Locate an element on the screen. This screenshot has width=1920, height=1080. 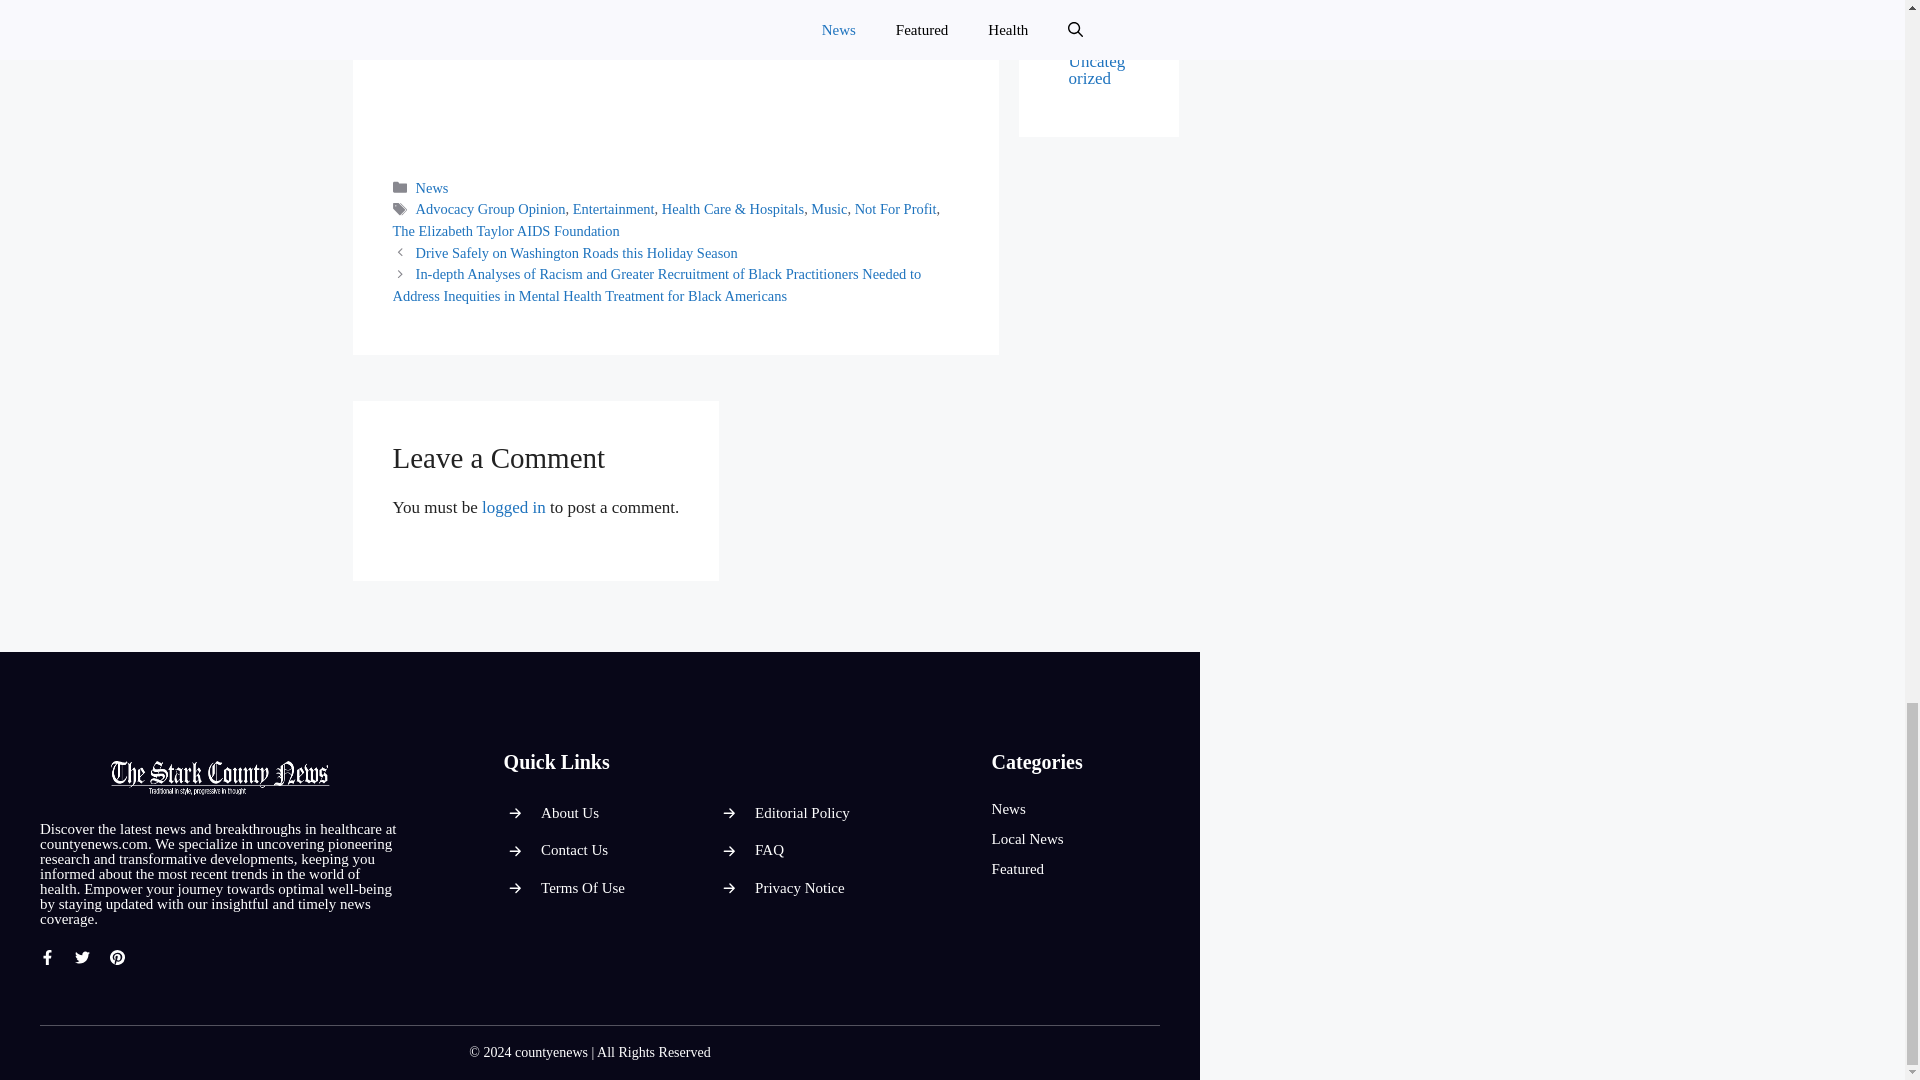
About Us is located at coordinates (570, 812).